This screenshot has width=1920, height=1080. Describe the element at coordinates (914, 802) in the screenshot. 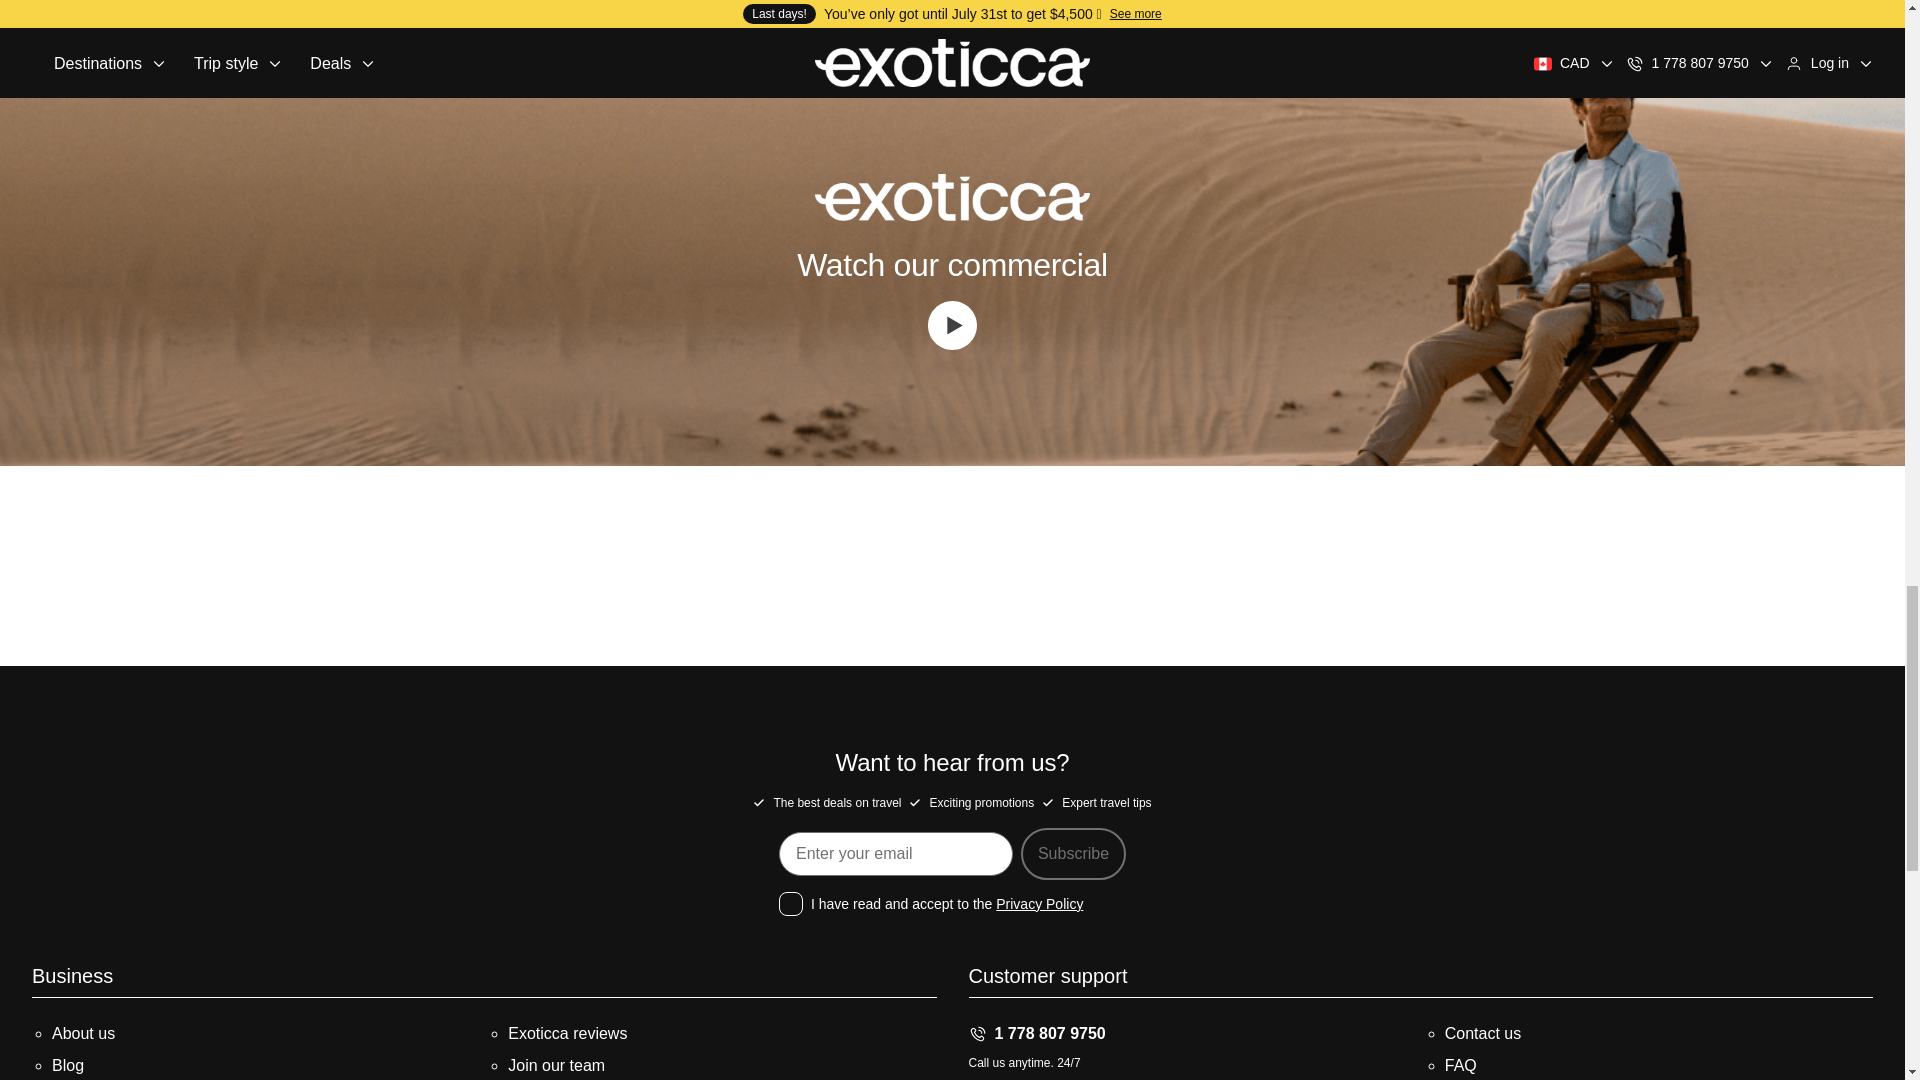

I see `check-icon` at that location.